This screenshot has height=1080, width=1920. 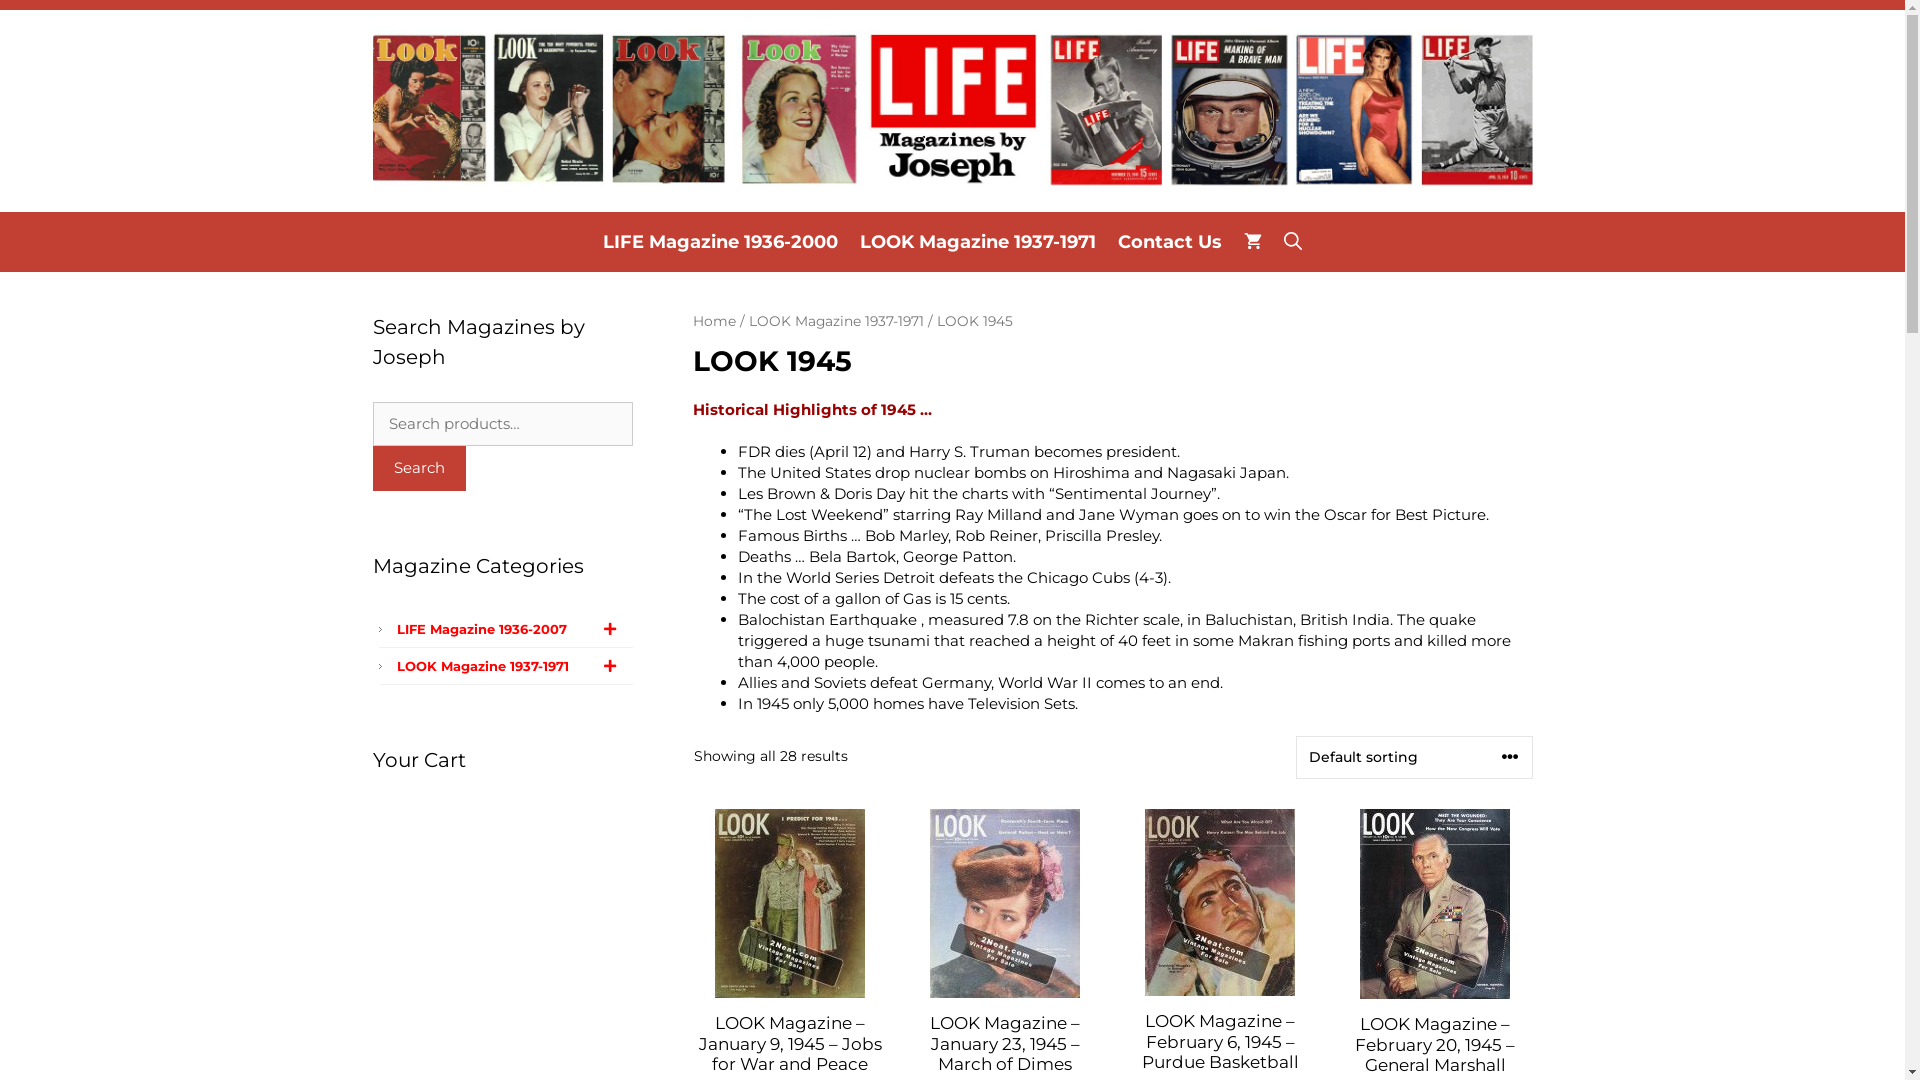 I want to click on Contact Us, so click(x=1170, y=242).